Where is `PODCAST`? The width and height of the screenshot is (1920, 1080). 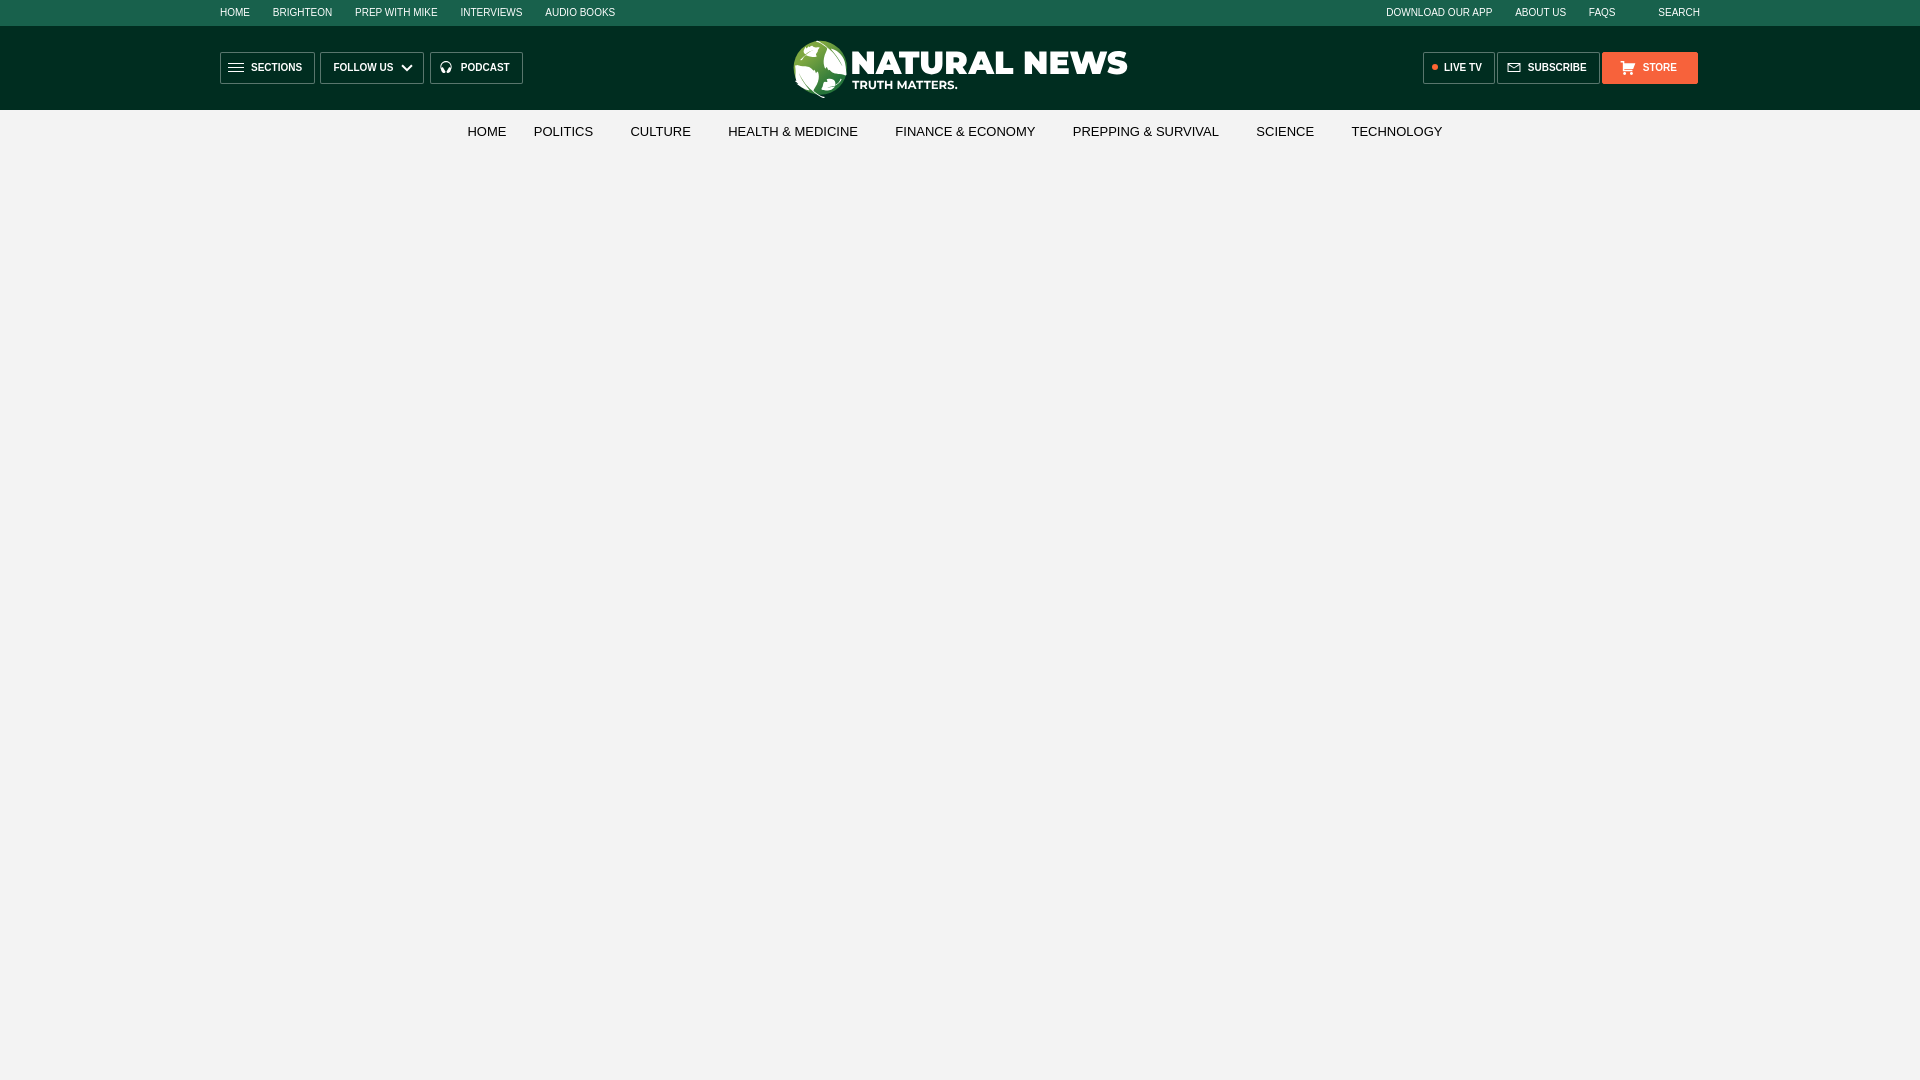
PODCAST is located at coordinates (476, 68).